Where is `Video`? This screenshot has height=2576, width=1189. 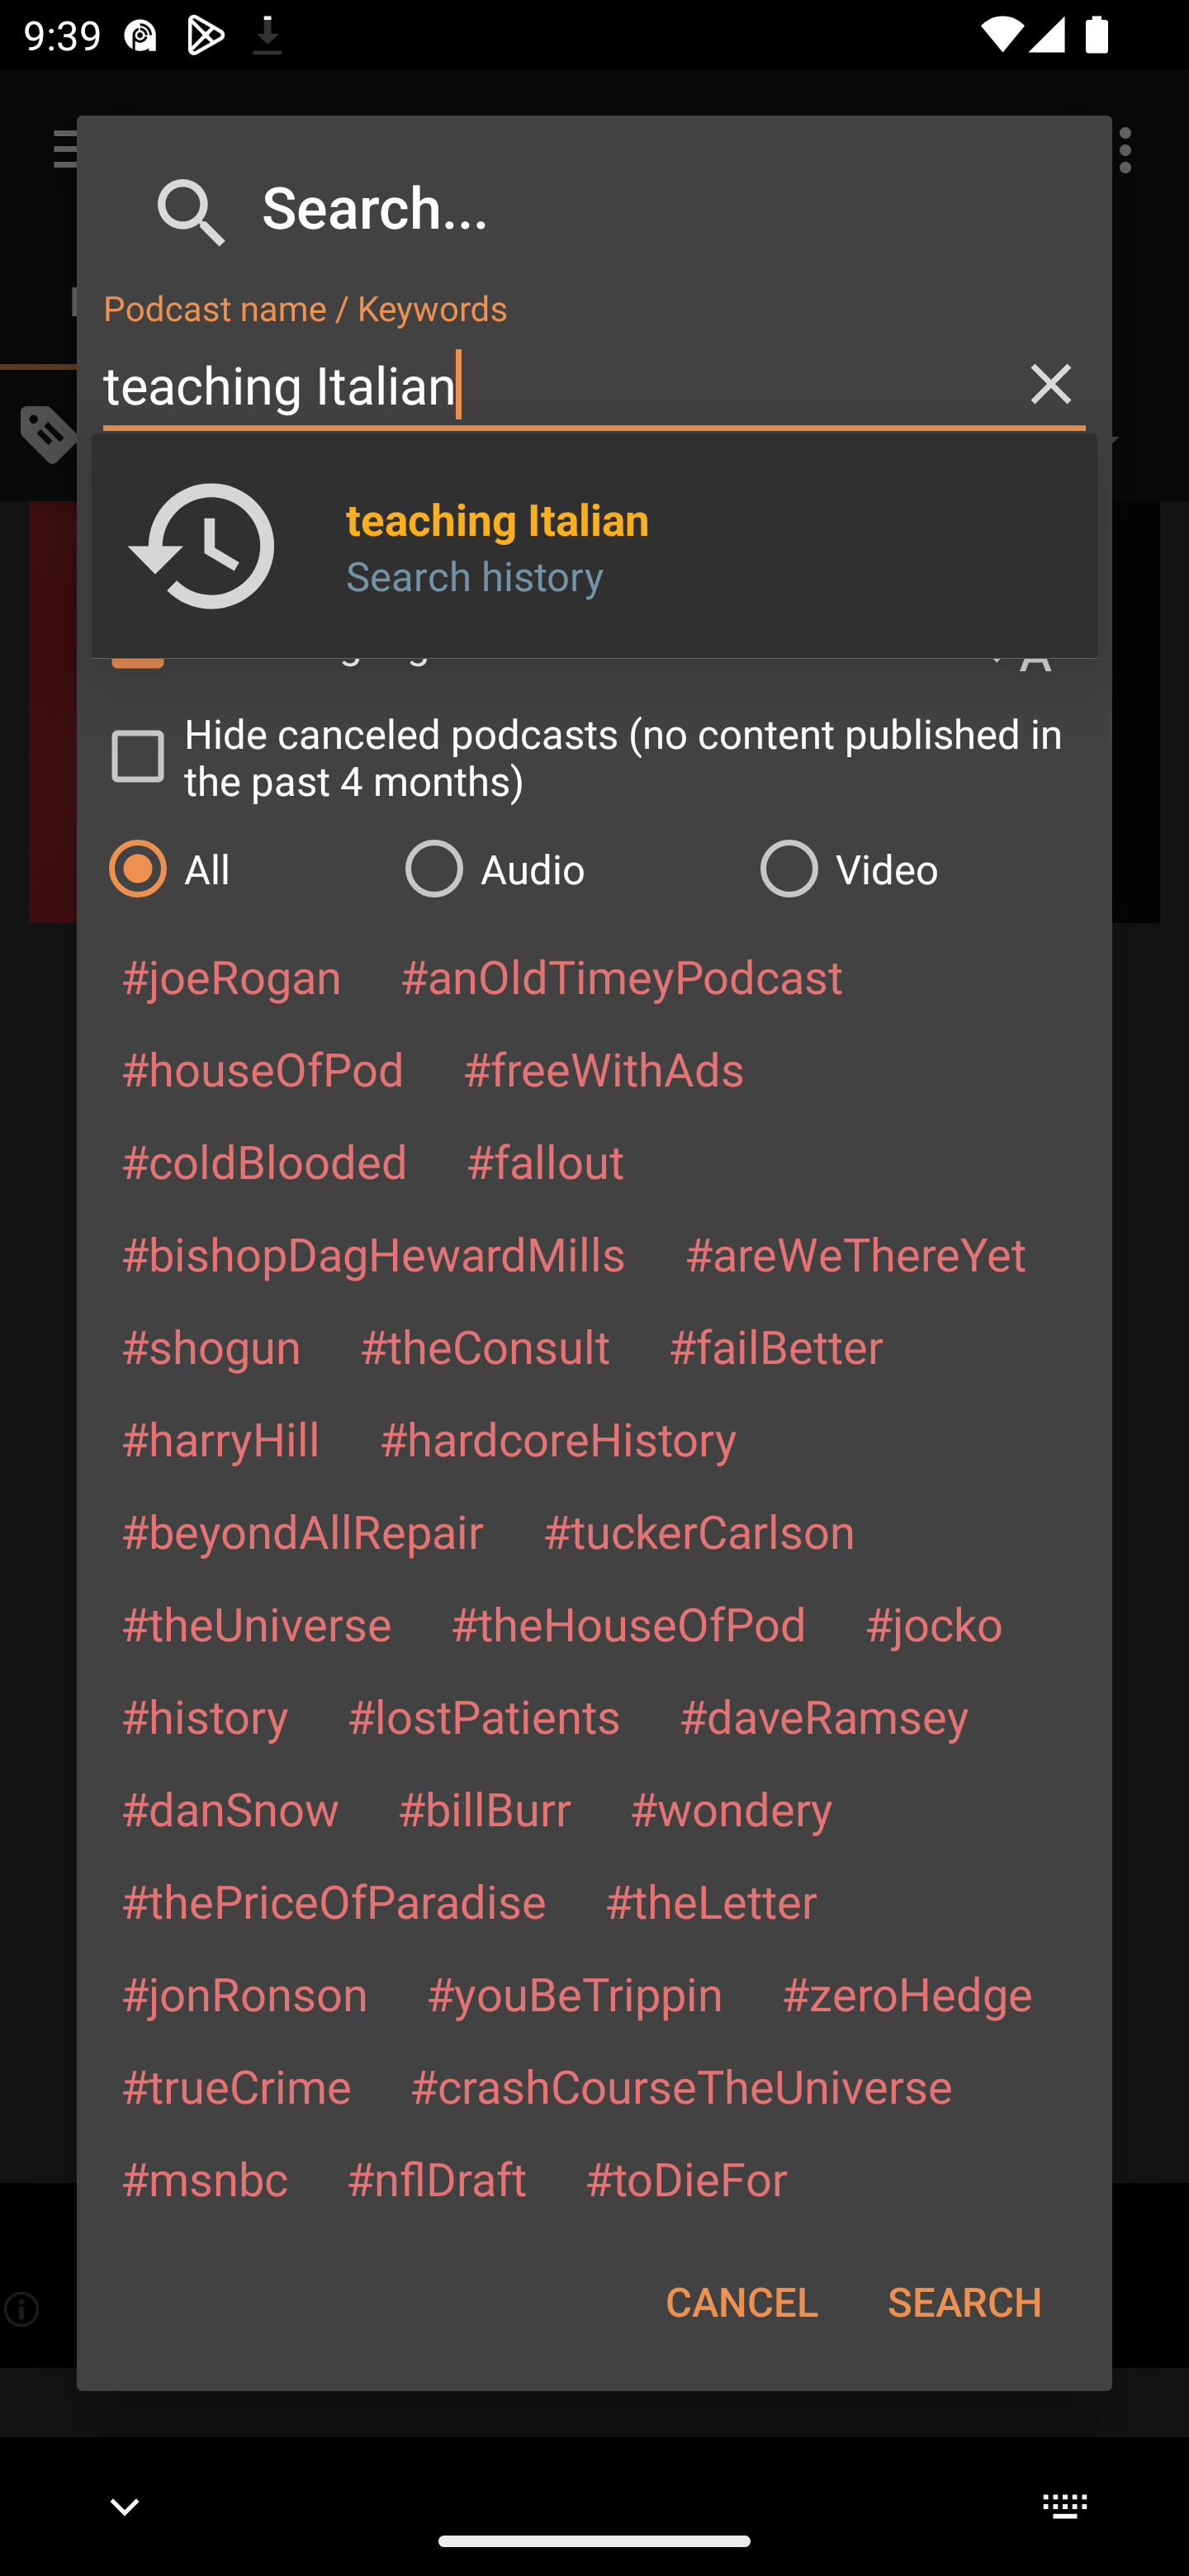
Video is located at coordinates (920, 868).